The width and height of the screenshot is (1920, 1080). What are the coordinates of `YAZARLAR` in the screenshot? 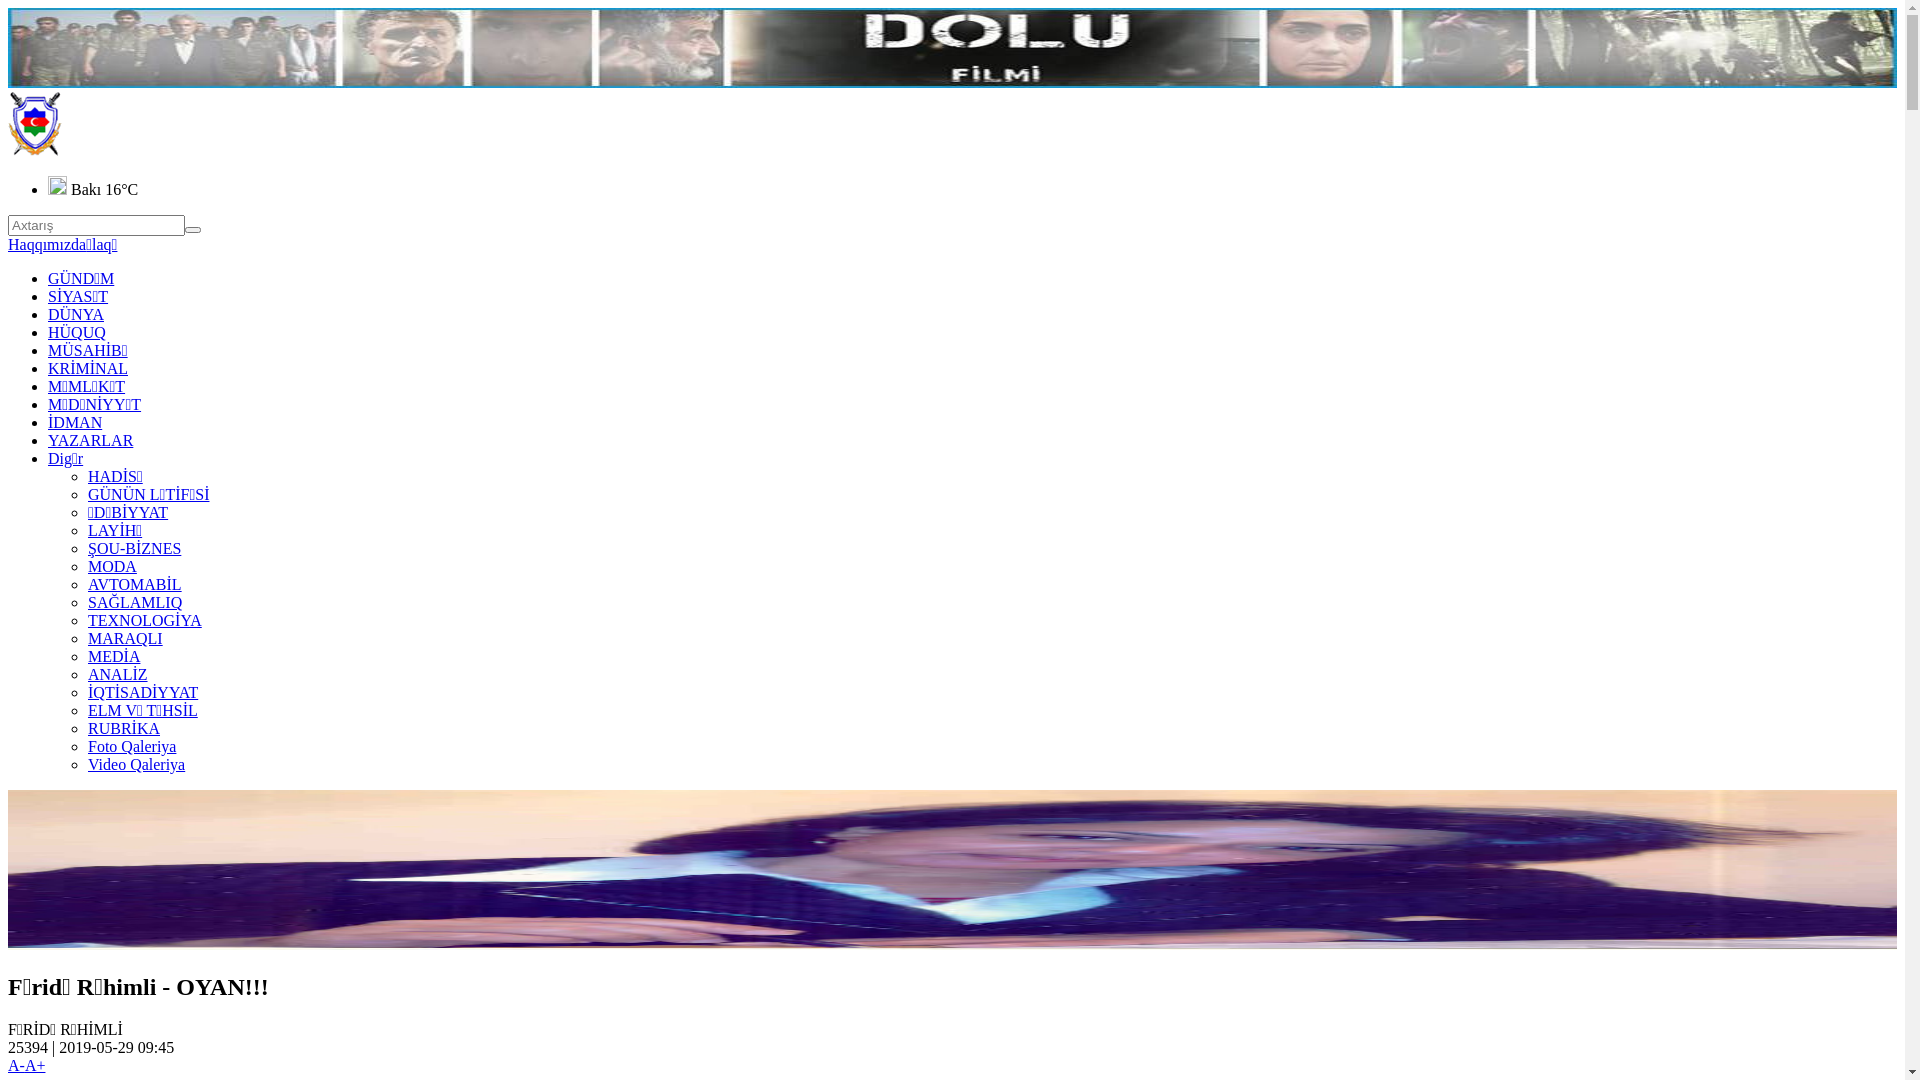 It's located at (90, 440).